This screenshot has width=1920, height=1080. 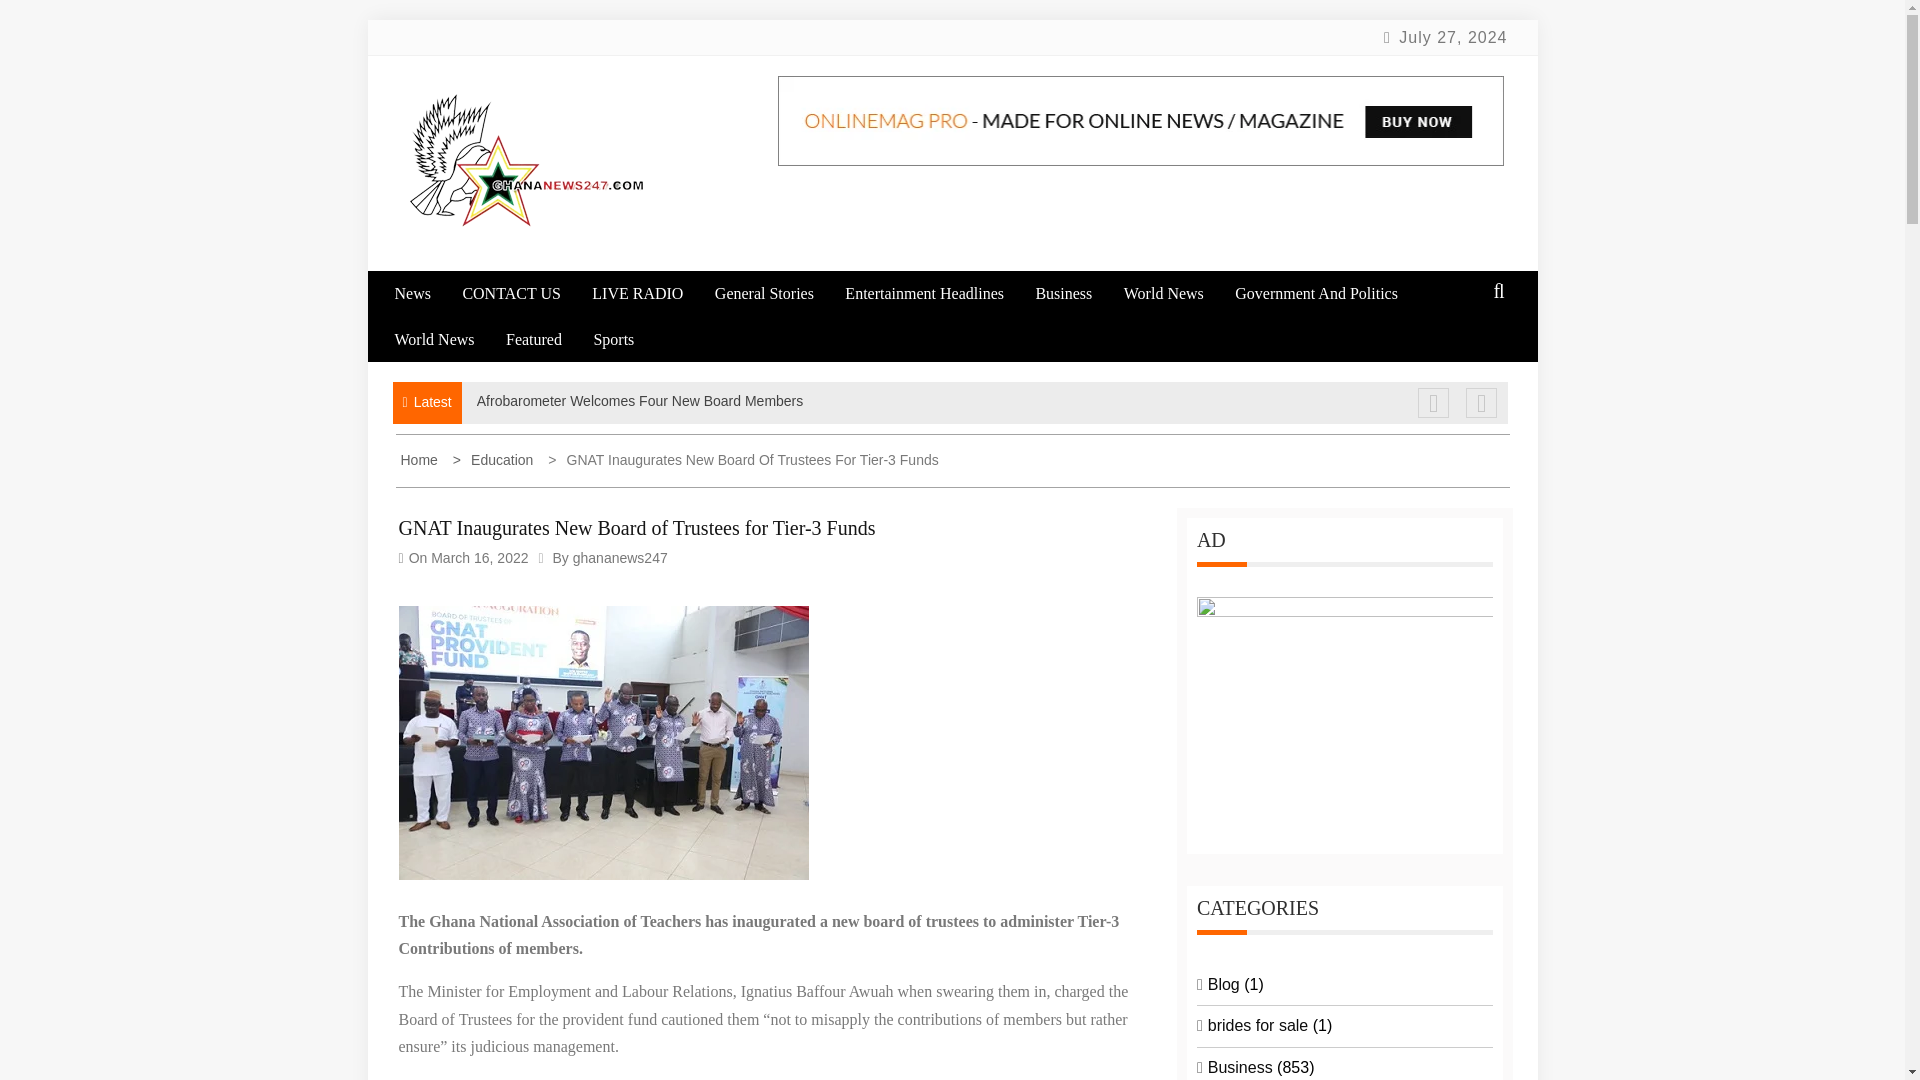 What do you see at coordinates (548, 339) in the screenshot?
I see `Featured` at bounding box center [548, 339].